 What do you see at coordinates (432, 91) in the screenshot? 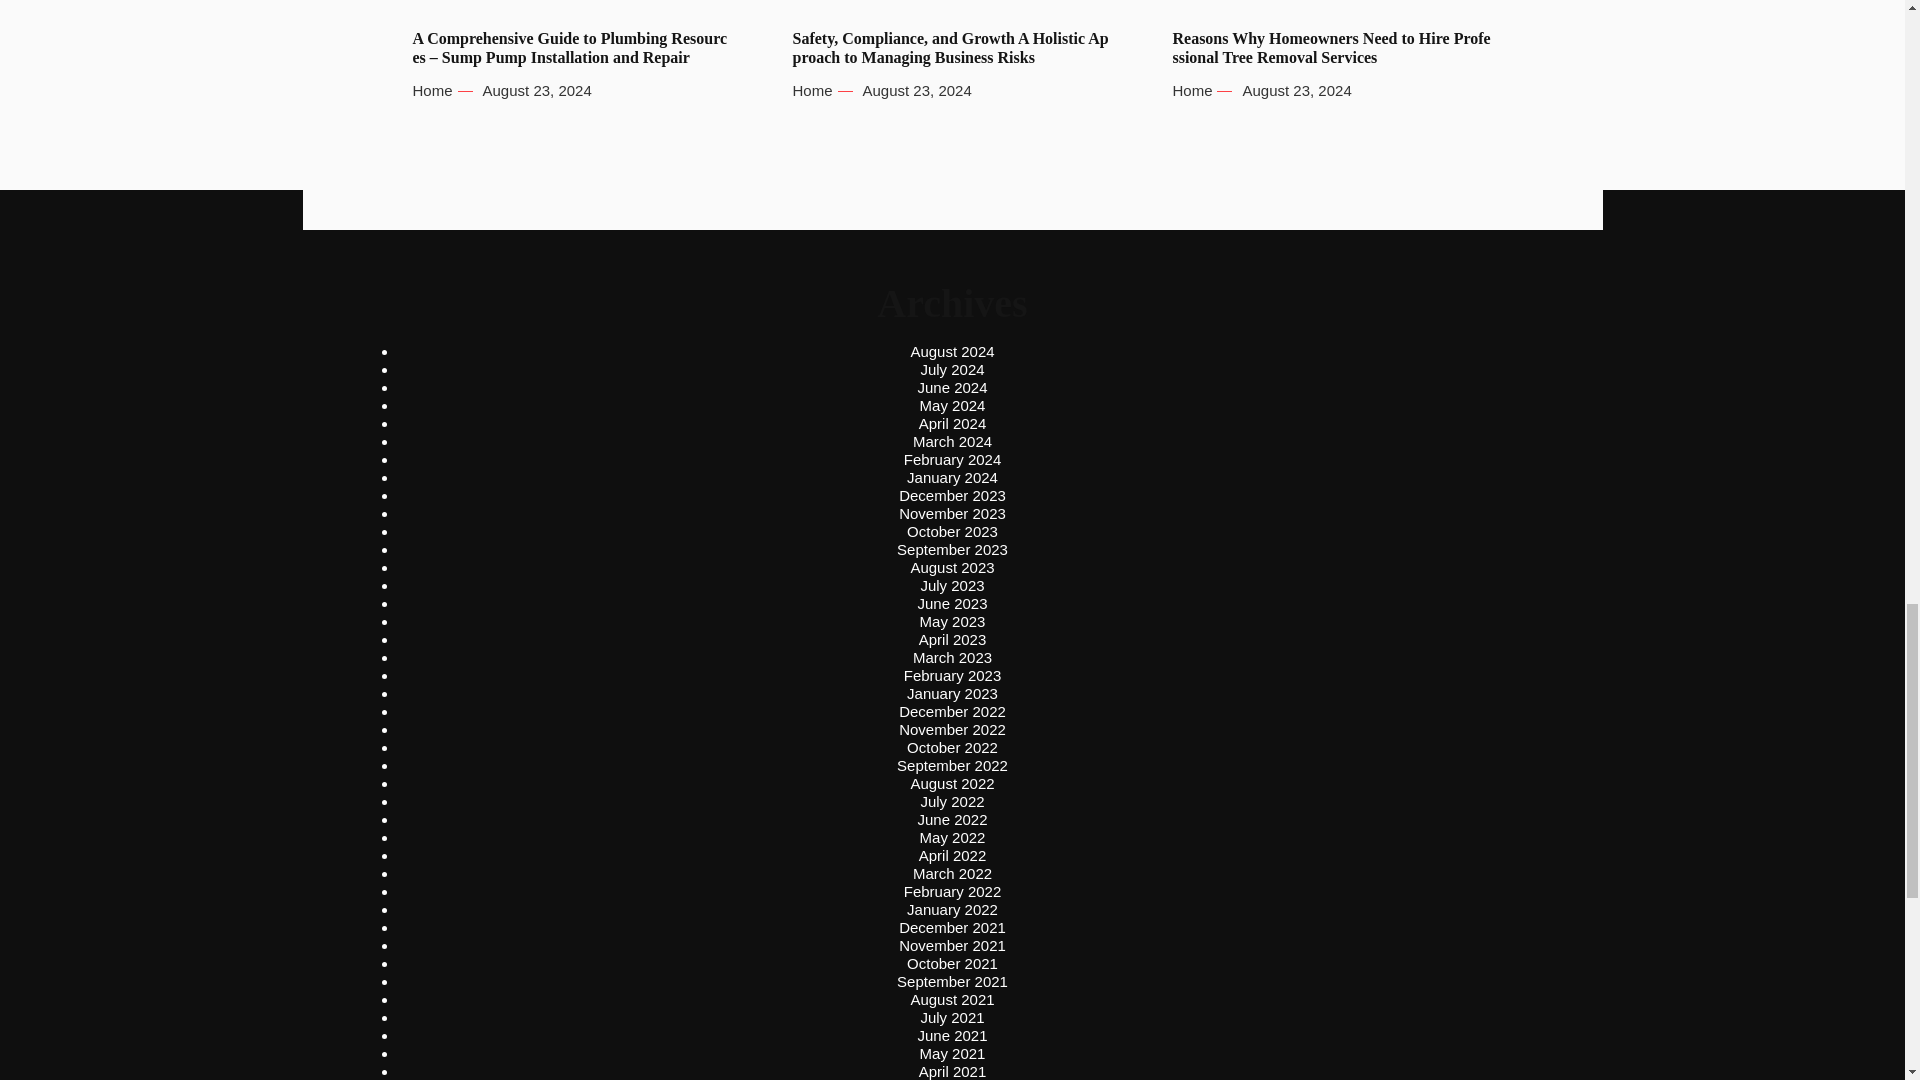
I see `Home` at bounding box center [432, 91].